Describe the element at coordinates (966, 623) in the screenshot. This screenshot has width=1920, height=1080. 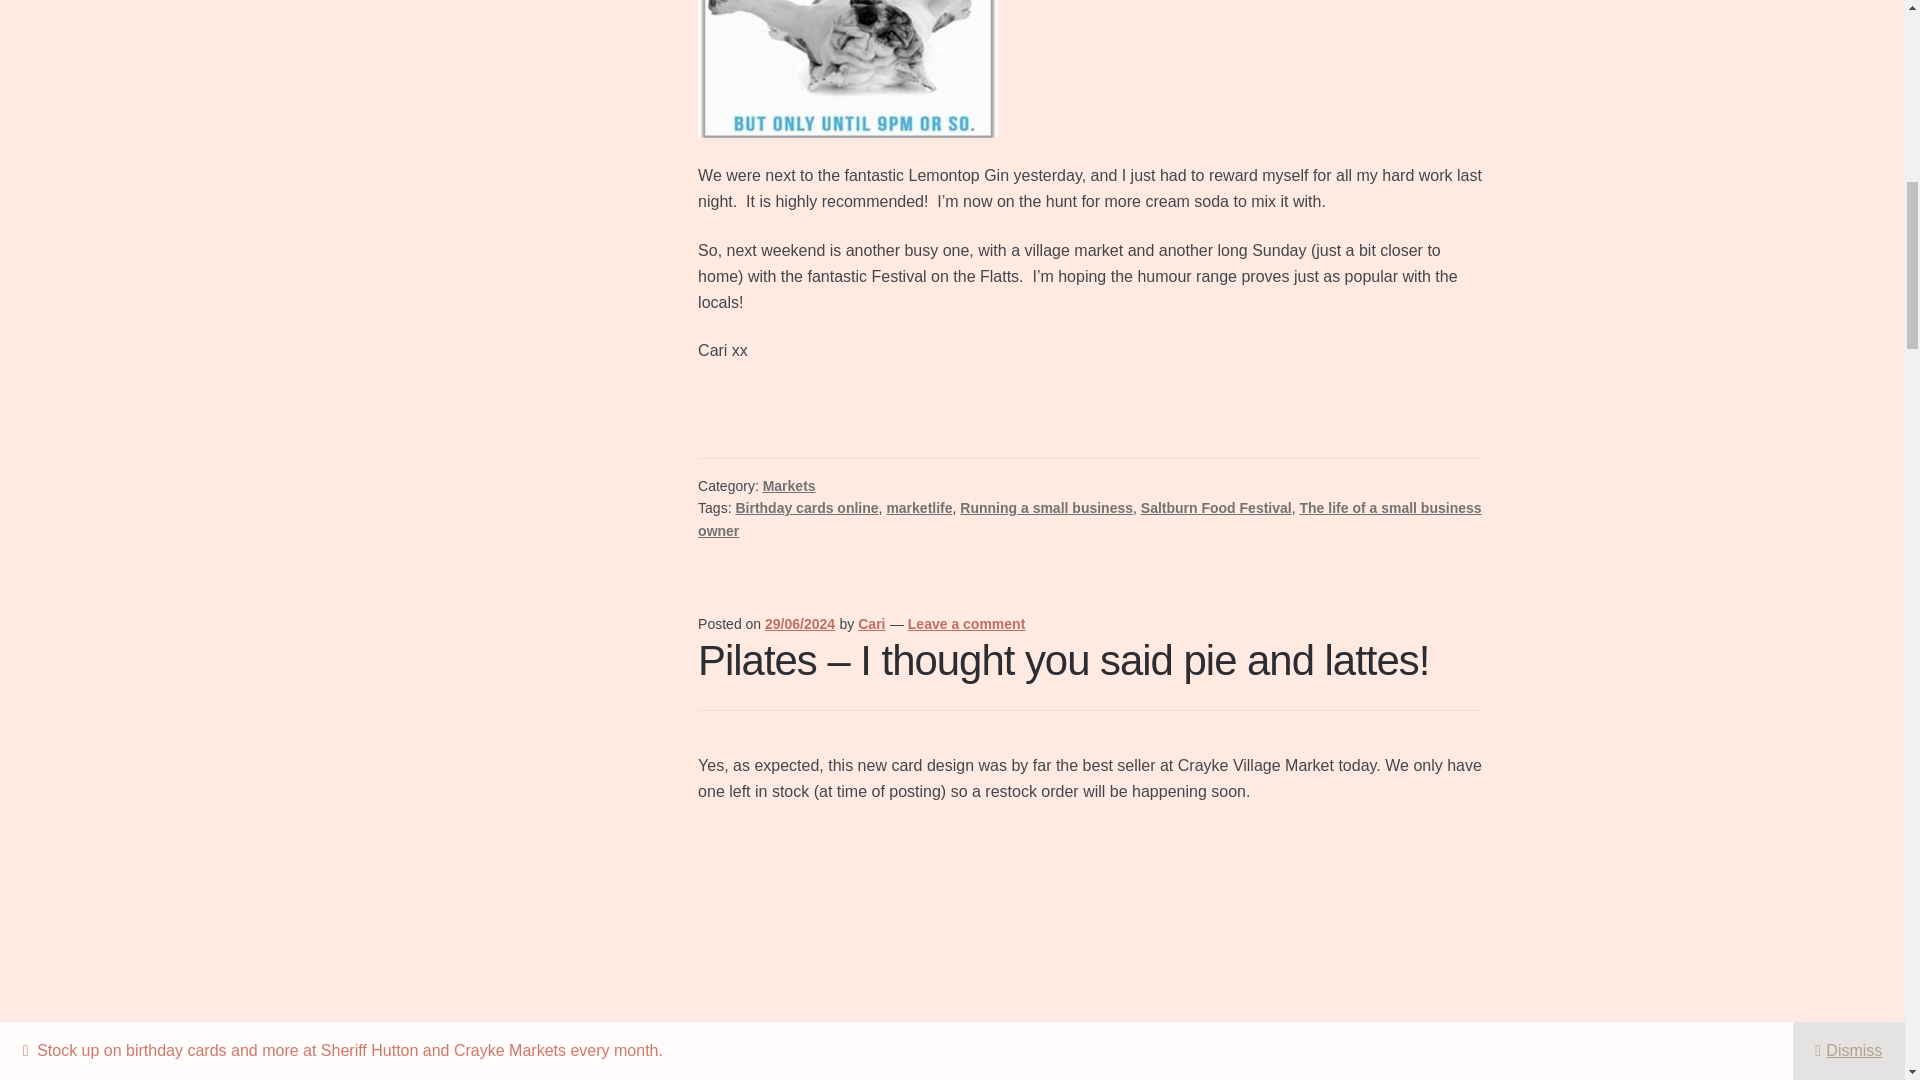
I see `Leave a comment` at that location.